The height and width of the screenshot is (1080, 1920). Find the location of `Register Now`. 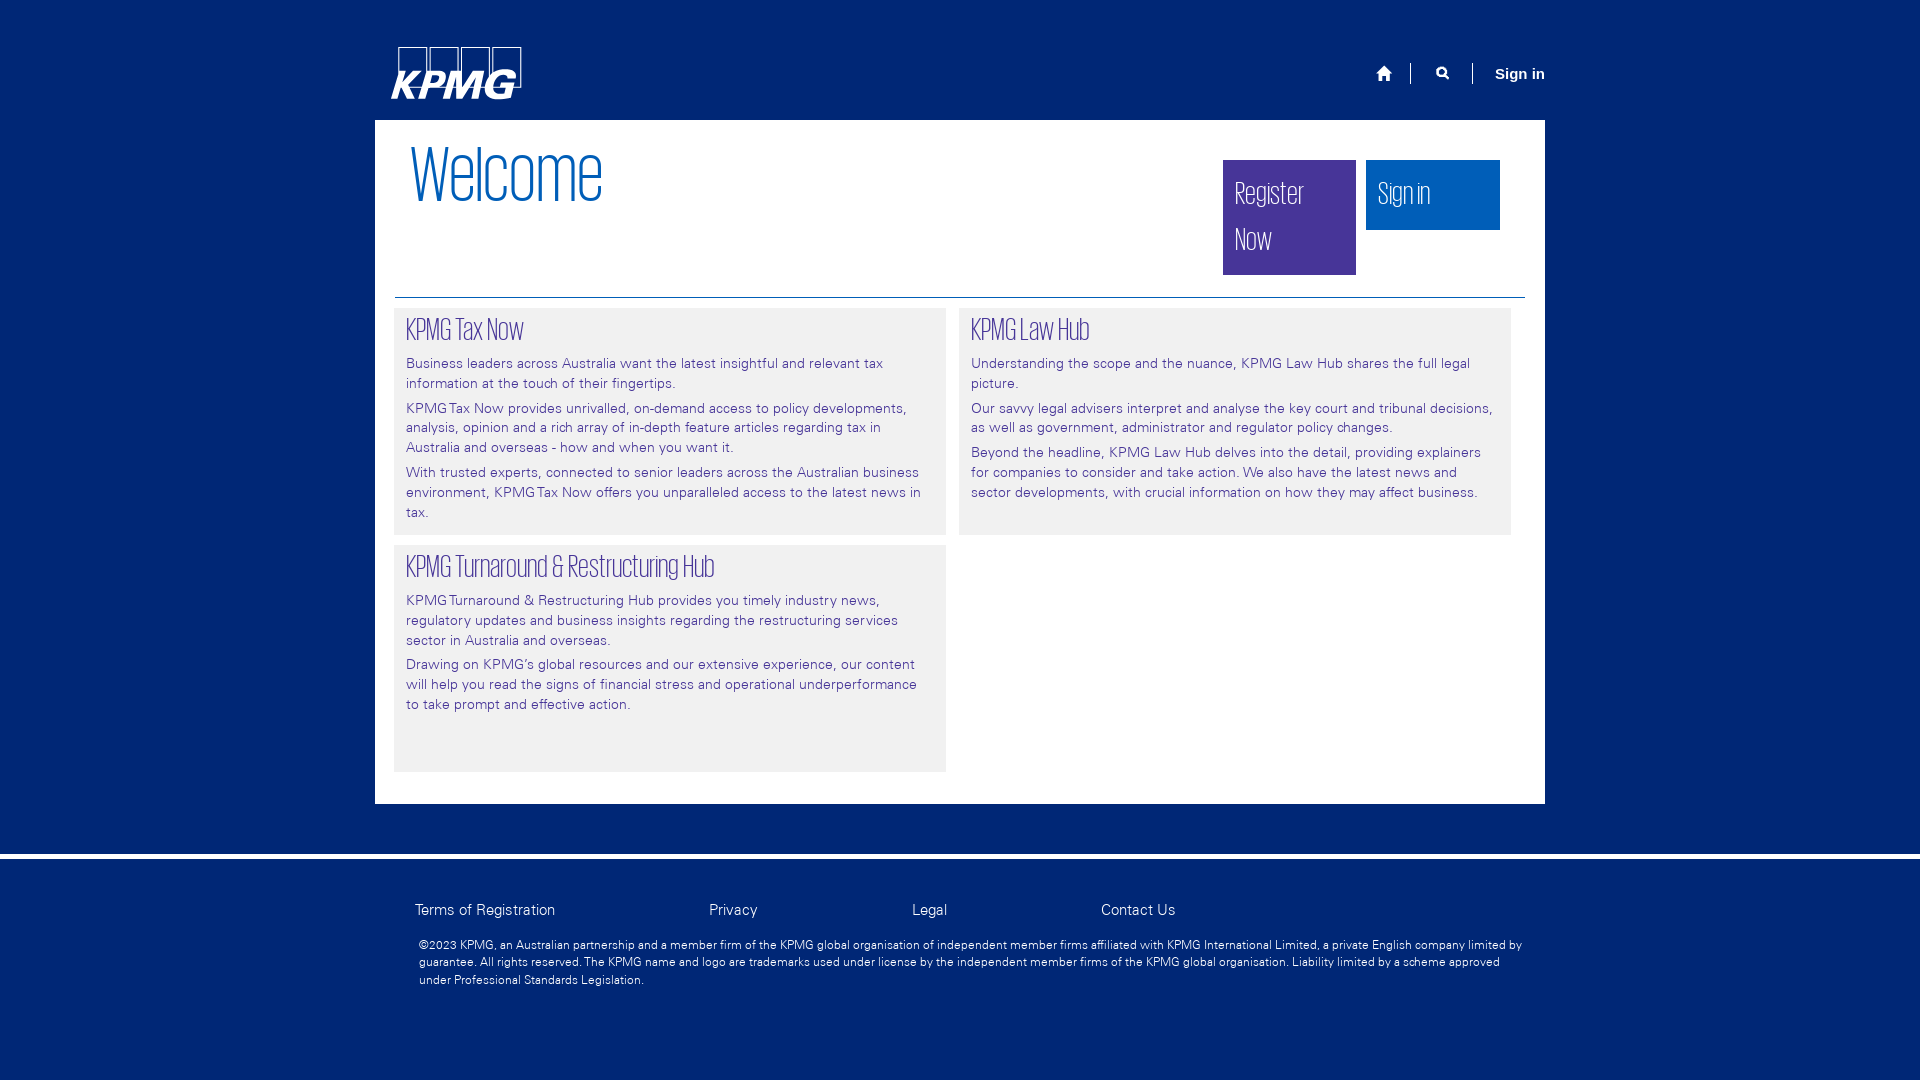

Register Now is located at coordinates (1289, 218).